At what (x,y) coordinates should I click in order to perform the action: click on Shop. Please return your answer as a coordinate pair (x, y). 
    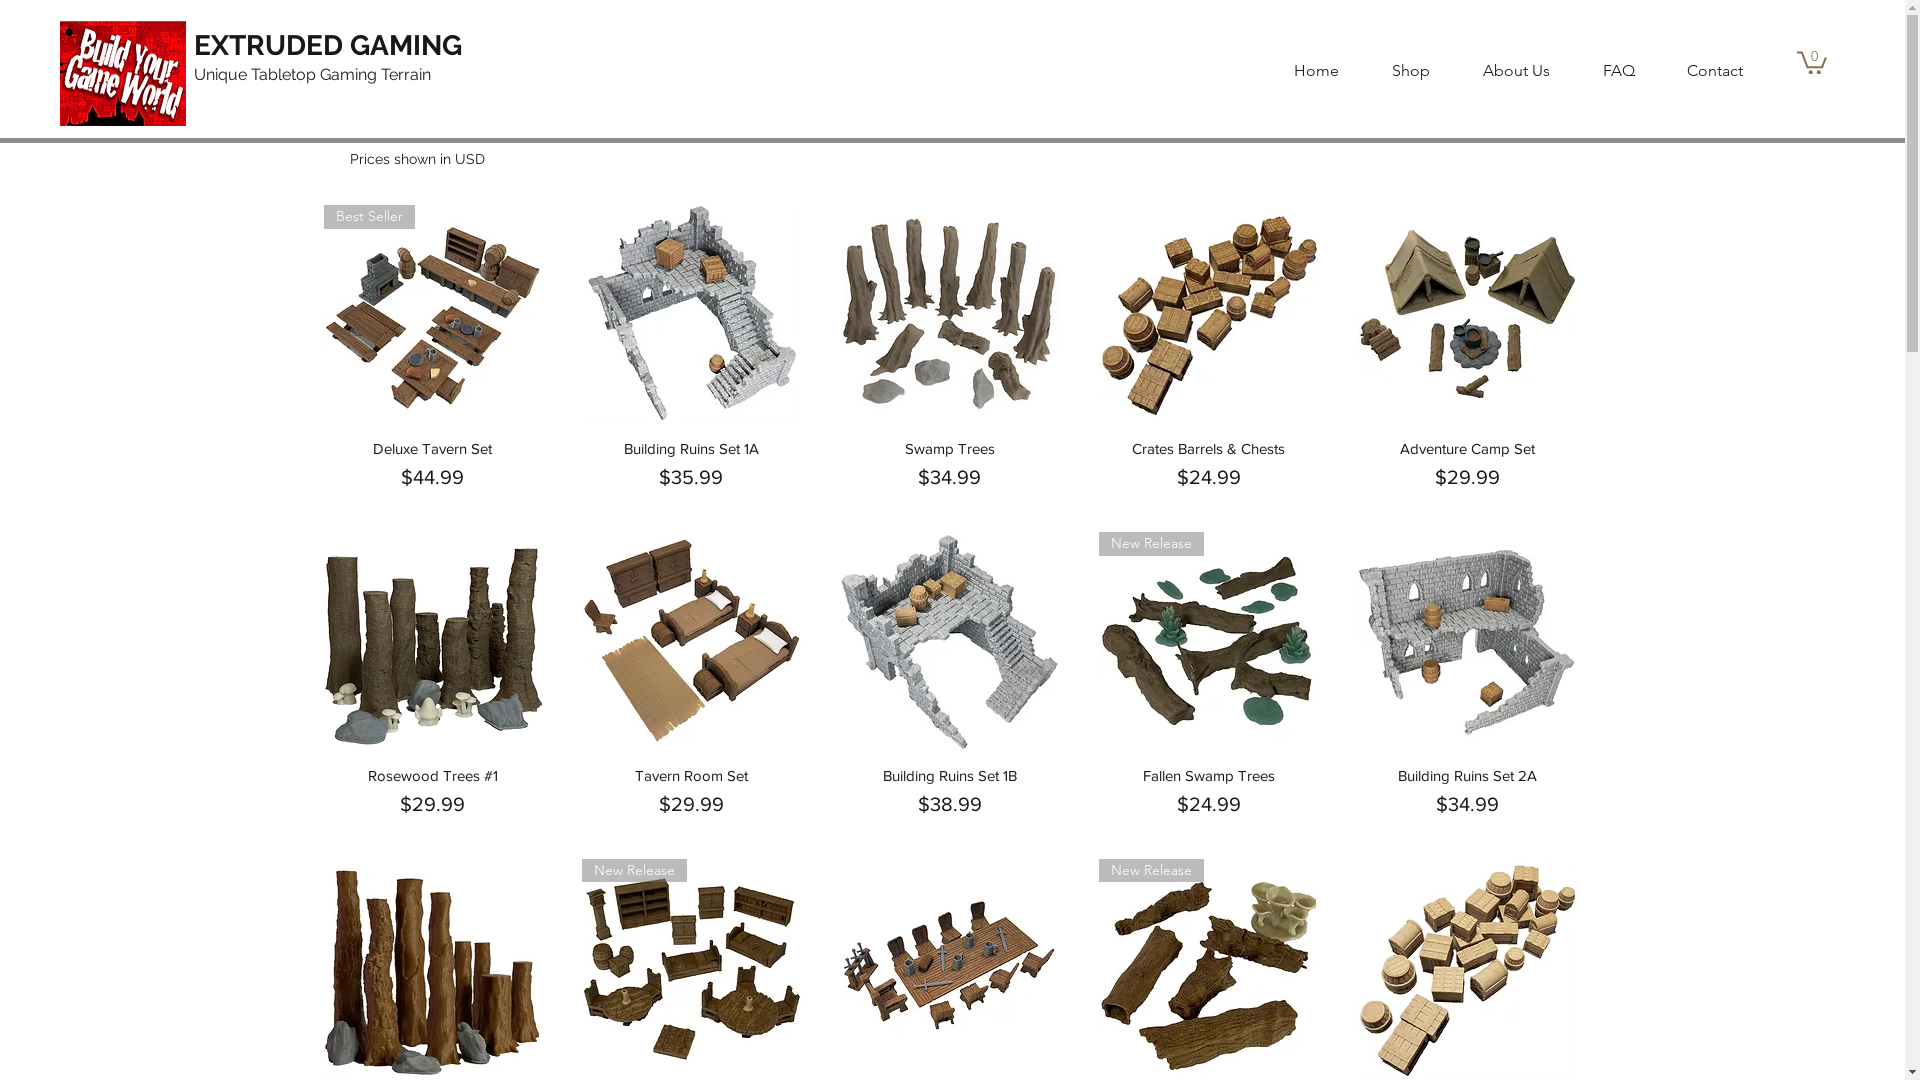
    Looking at the image, I should click on (1394, 70).